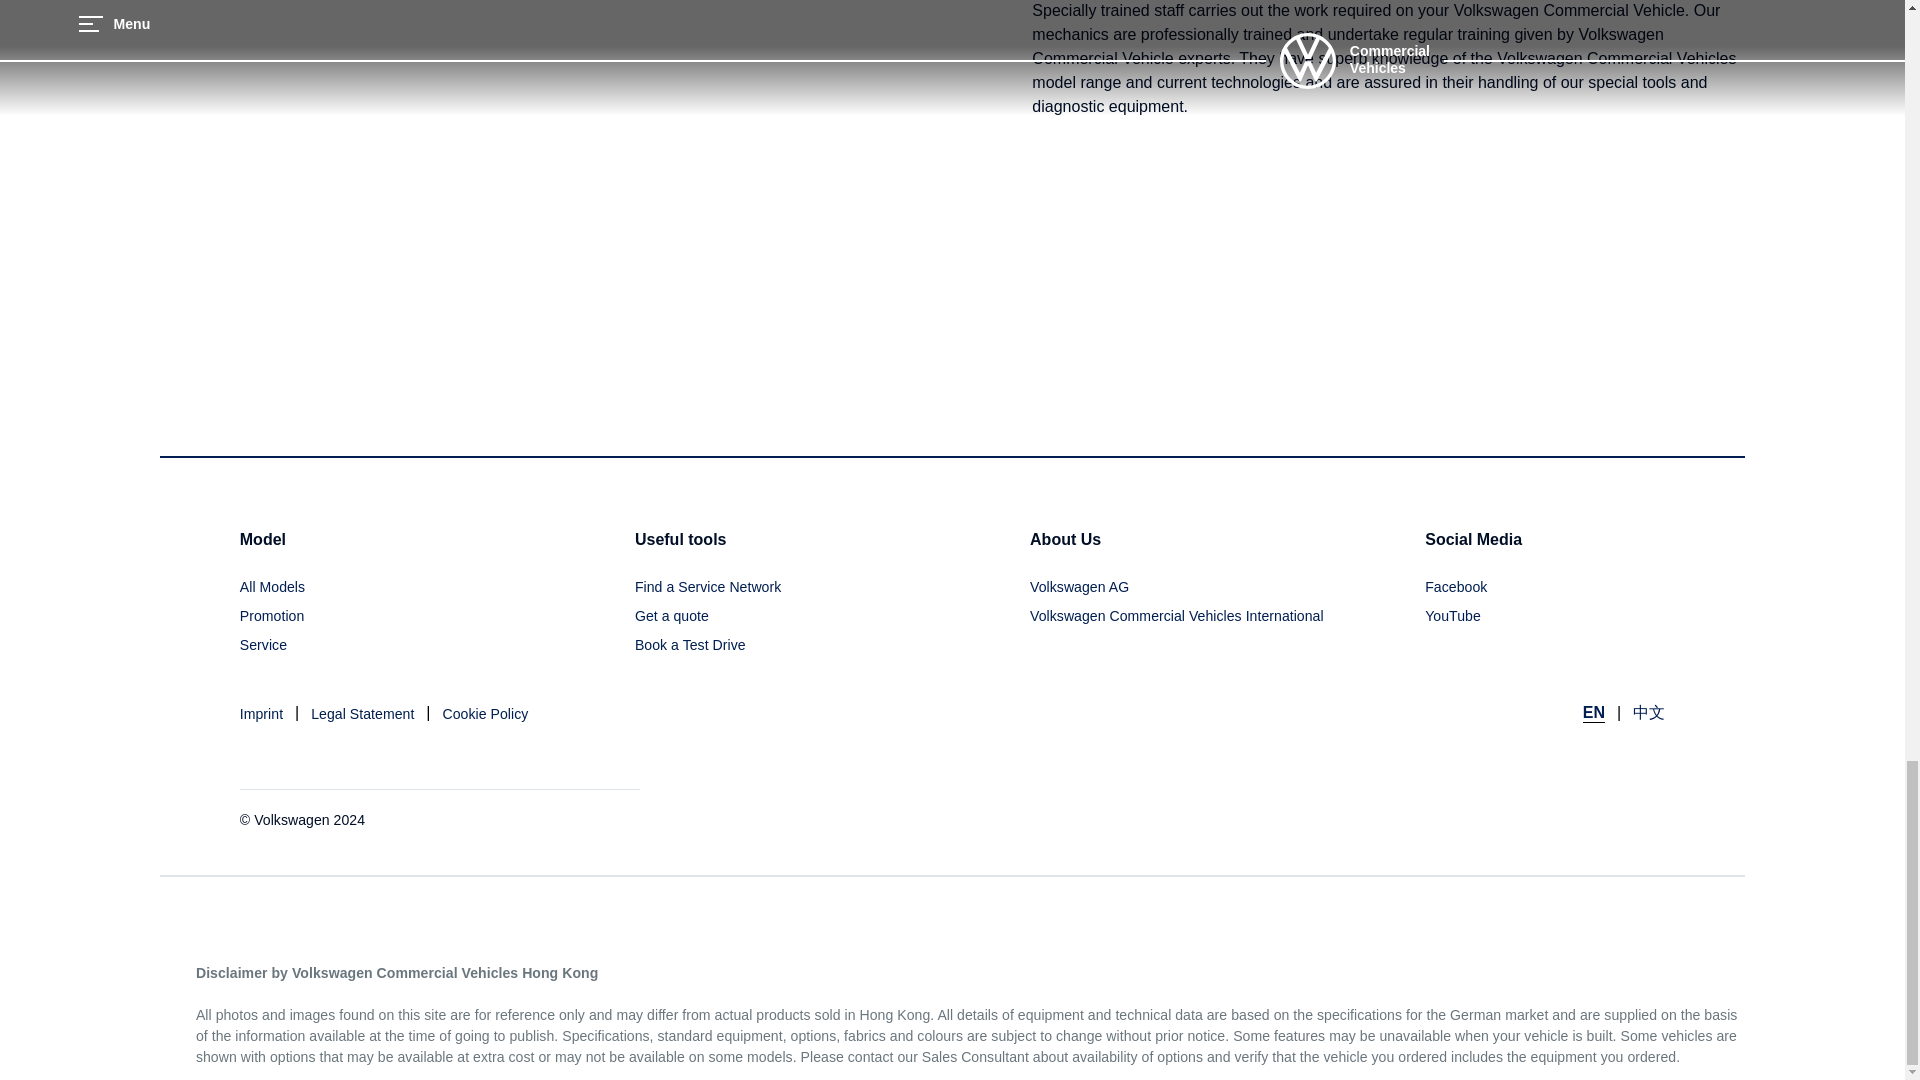 The image size is (1920, 1080). Describe the element at coordinates (1594, 713) in the screenshot. I see `EN` at that location.